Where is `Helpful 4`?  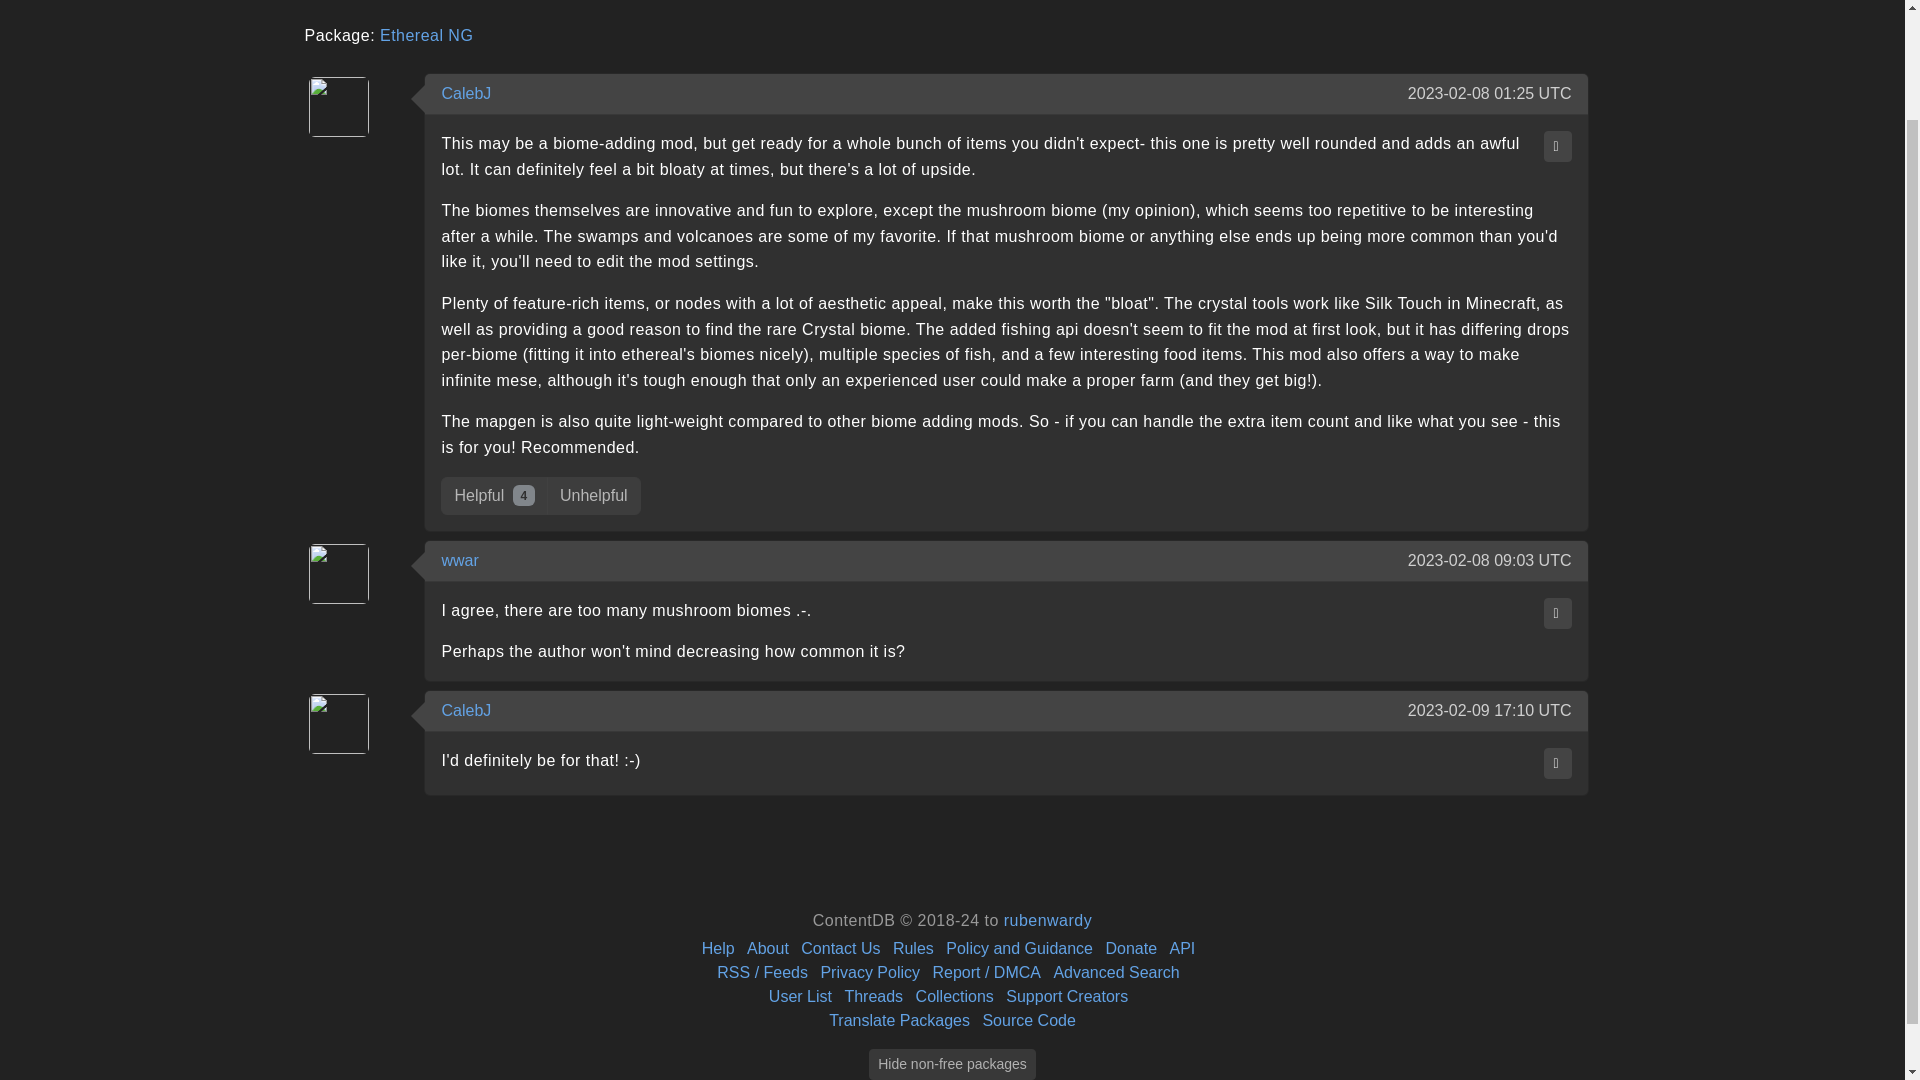 Helpful 4 is located at coordinates (494, 496).